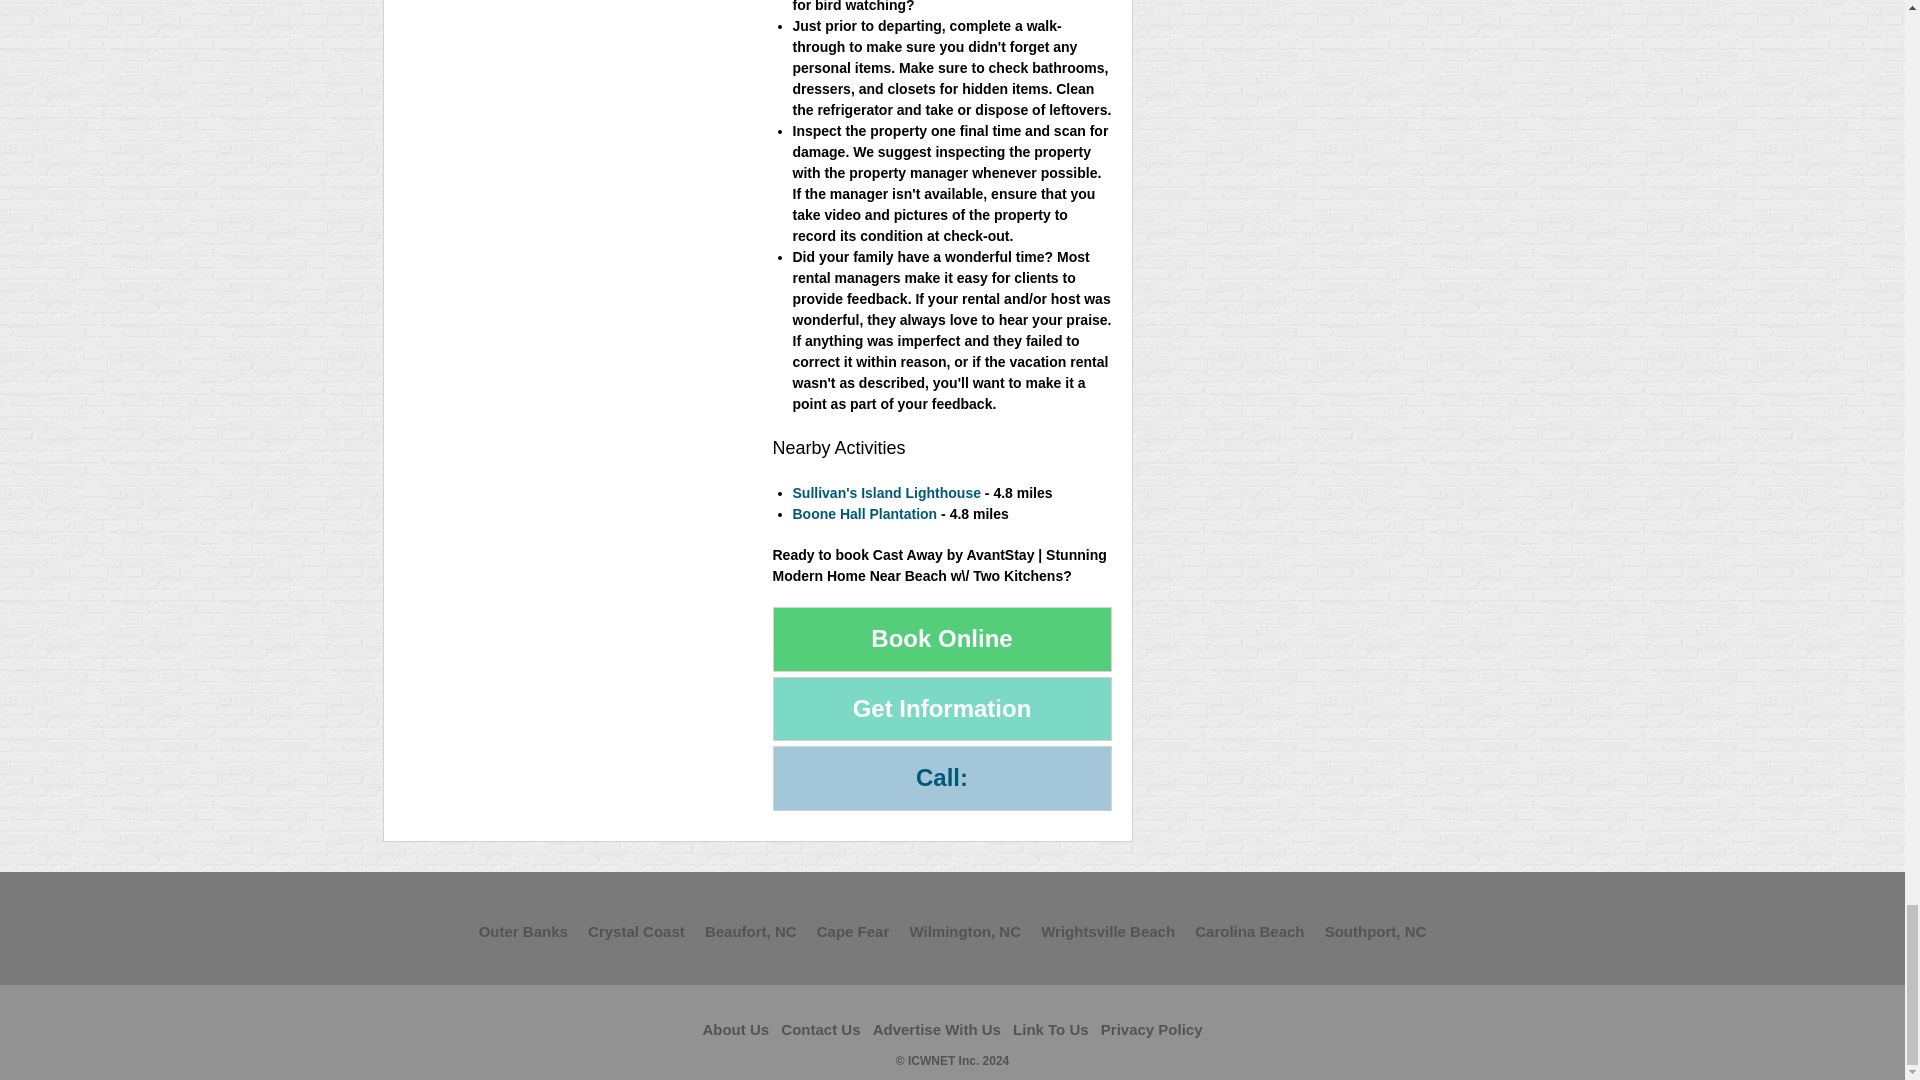 This screenshot has height=1080, width=1920. Describe the element at coordinates (941, 778) in the screenshot. I see `Call:` at that location.